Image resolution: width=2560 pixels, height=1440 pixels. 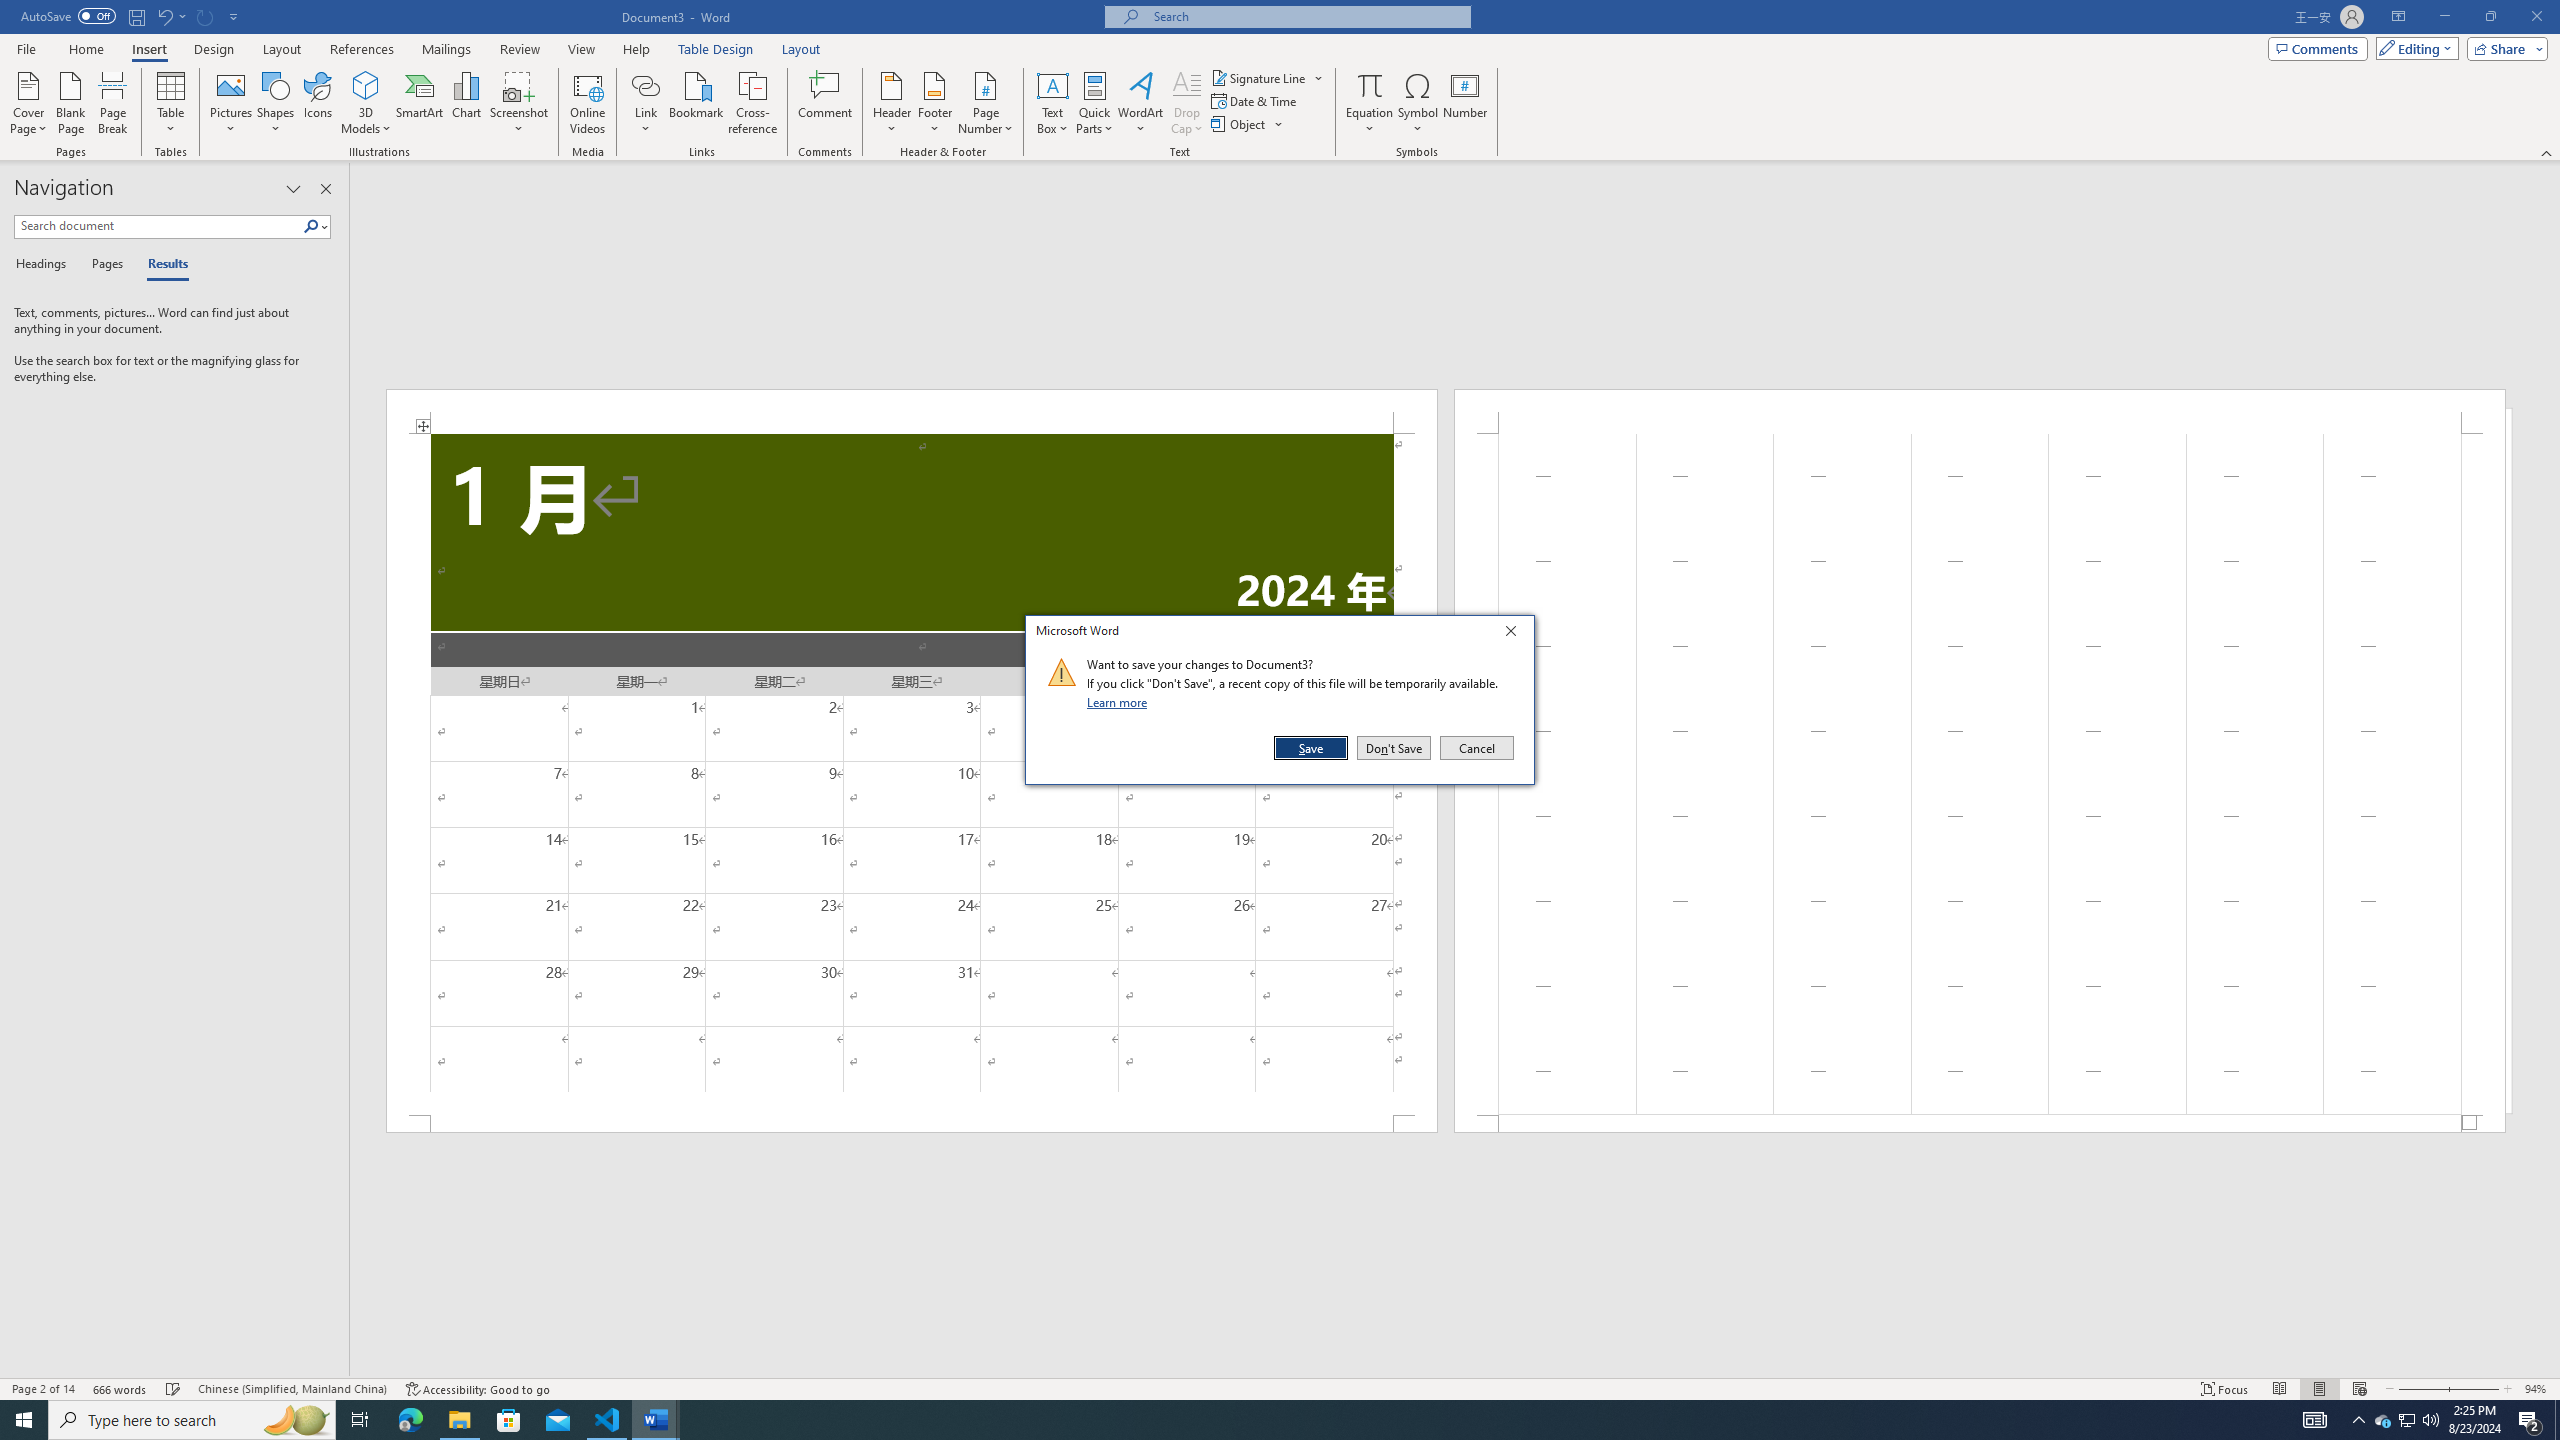 I want to click on Header, so click(x=892, y=103).